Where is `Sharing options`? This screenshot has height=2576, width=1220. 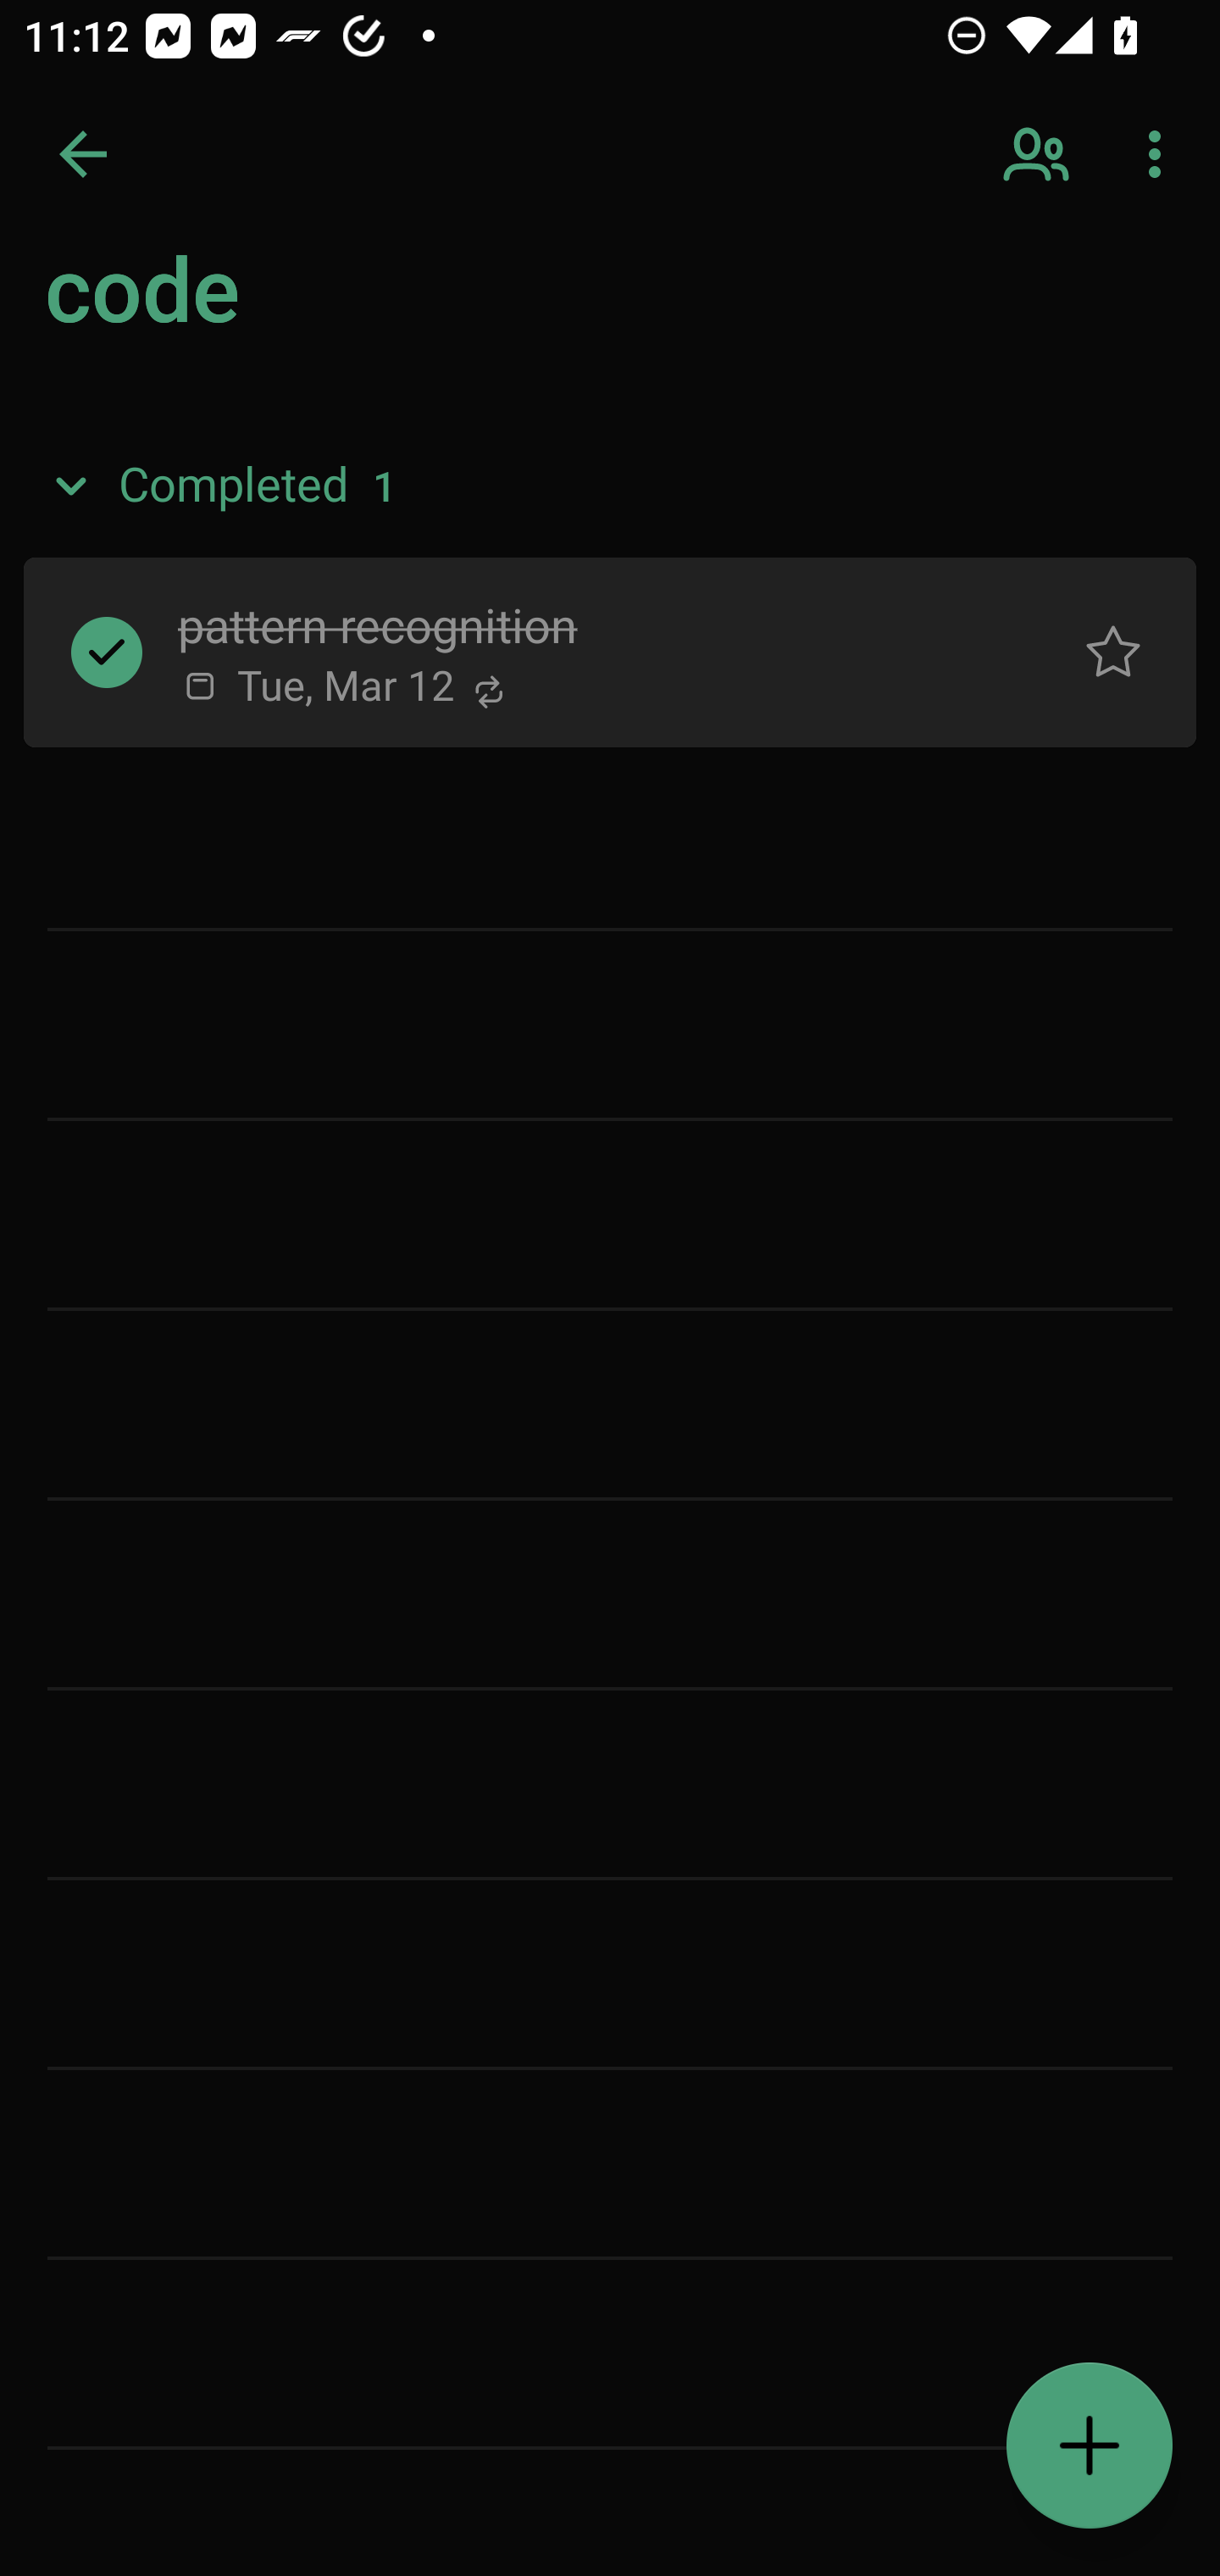 Sharing options is located at coordinates (1039, 154).